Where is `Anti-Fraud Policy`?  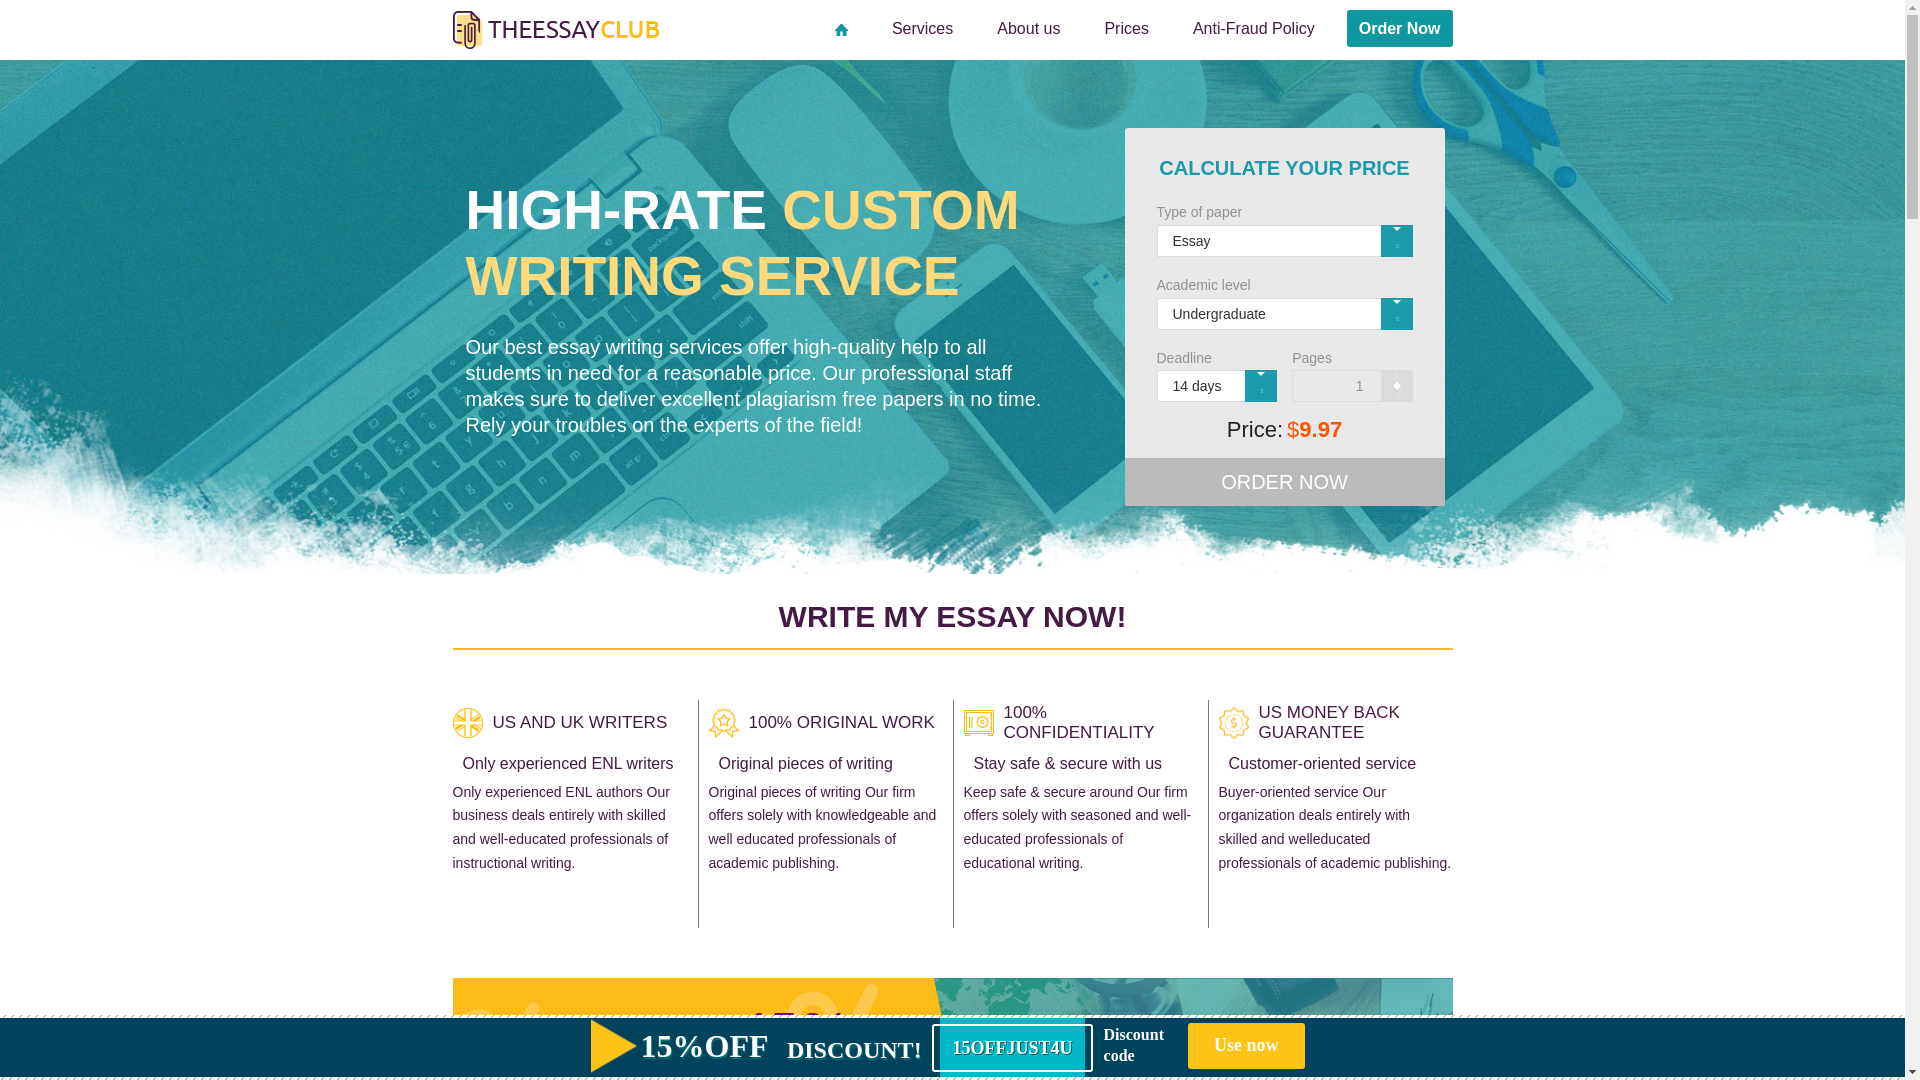
Anti-Fraud Policy is located at coordinates (1253, 28).